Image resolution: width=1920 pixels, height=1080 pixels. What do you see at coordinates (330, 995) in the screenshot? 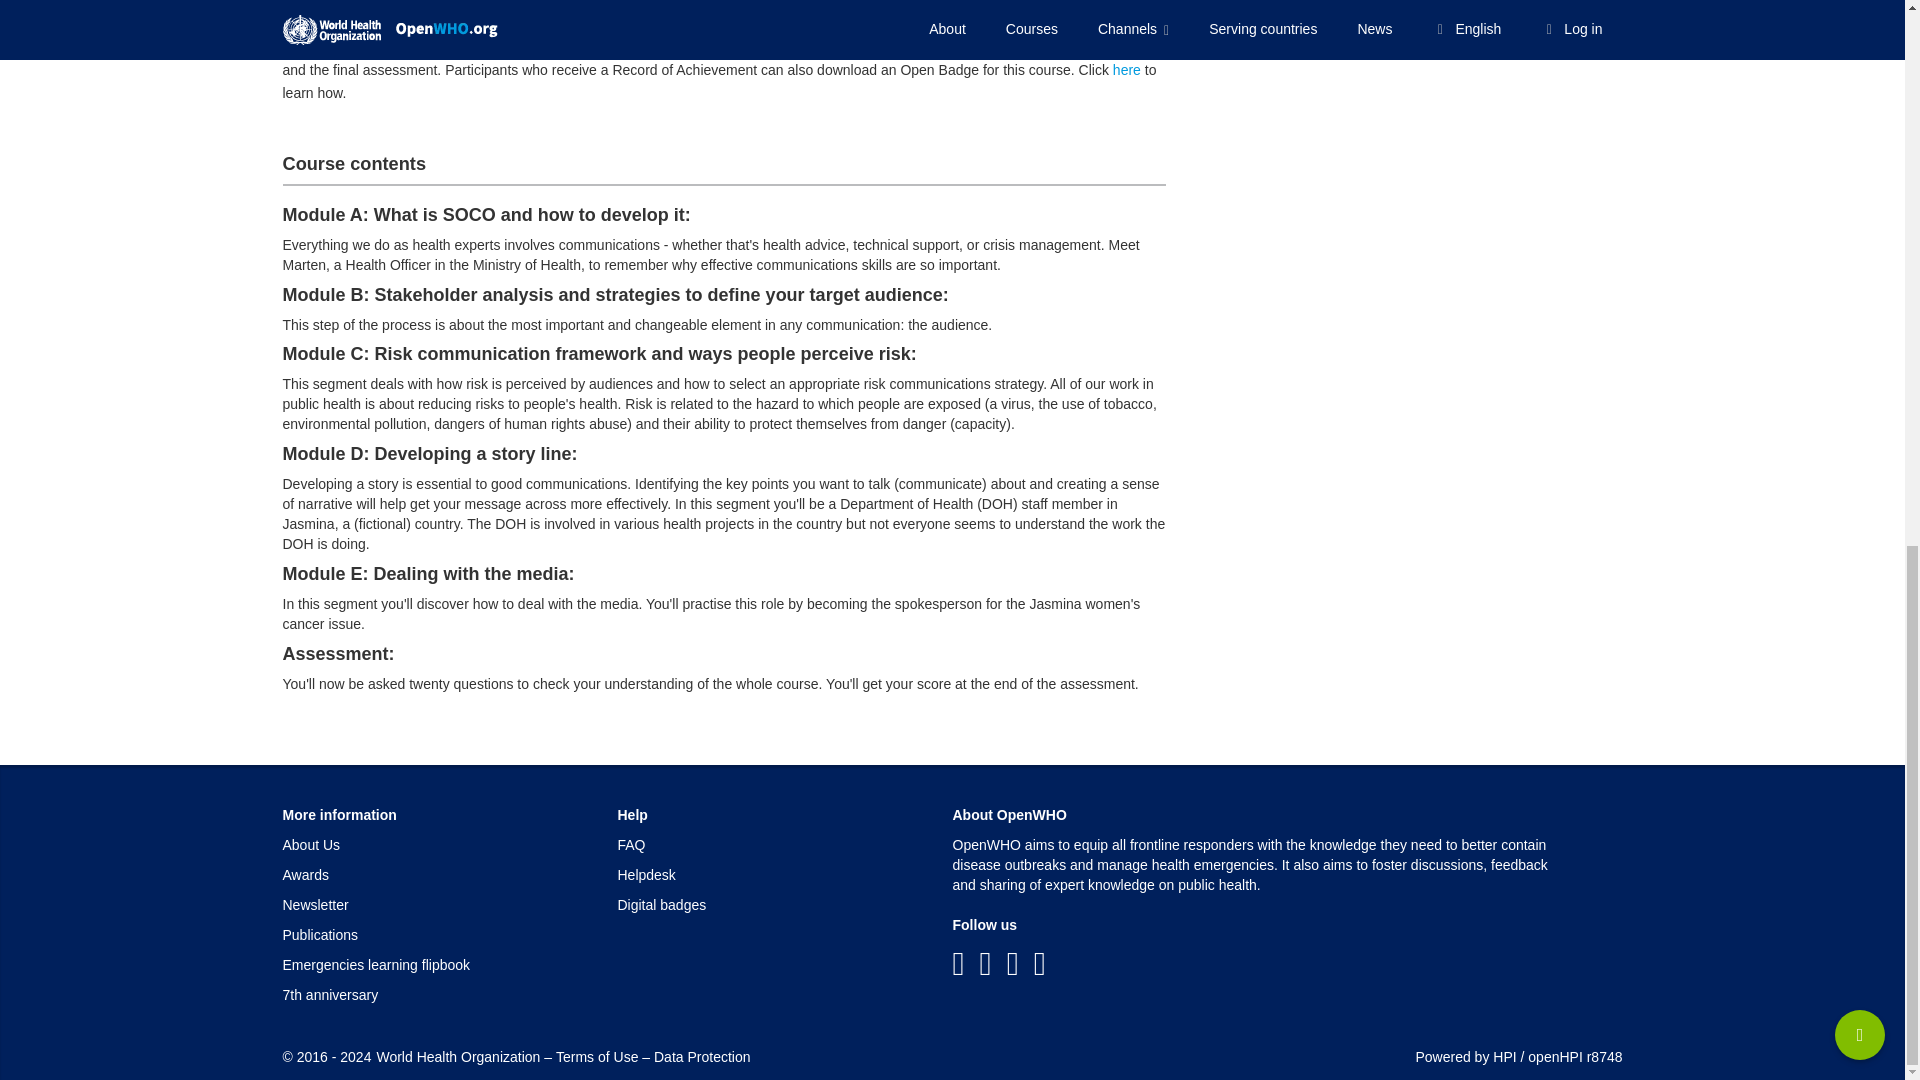
I see `7th anniversary` at bounding box center [330, 995].